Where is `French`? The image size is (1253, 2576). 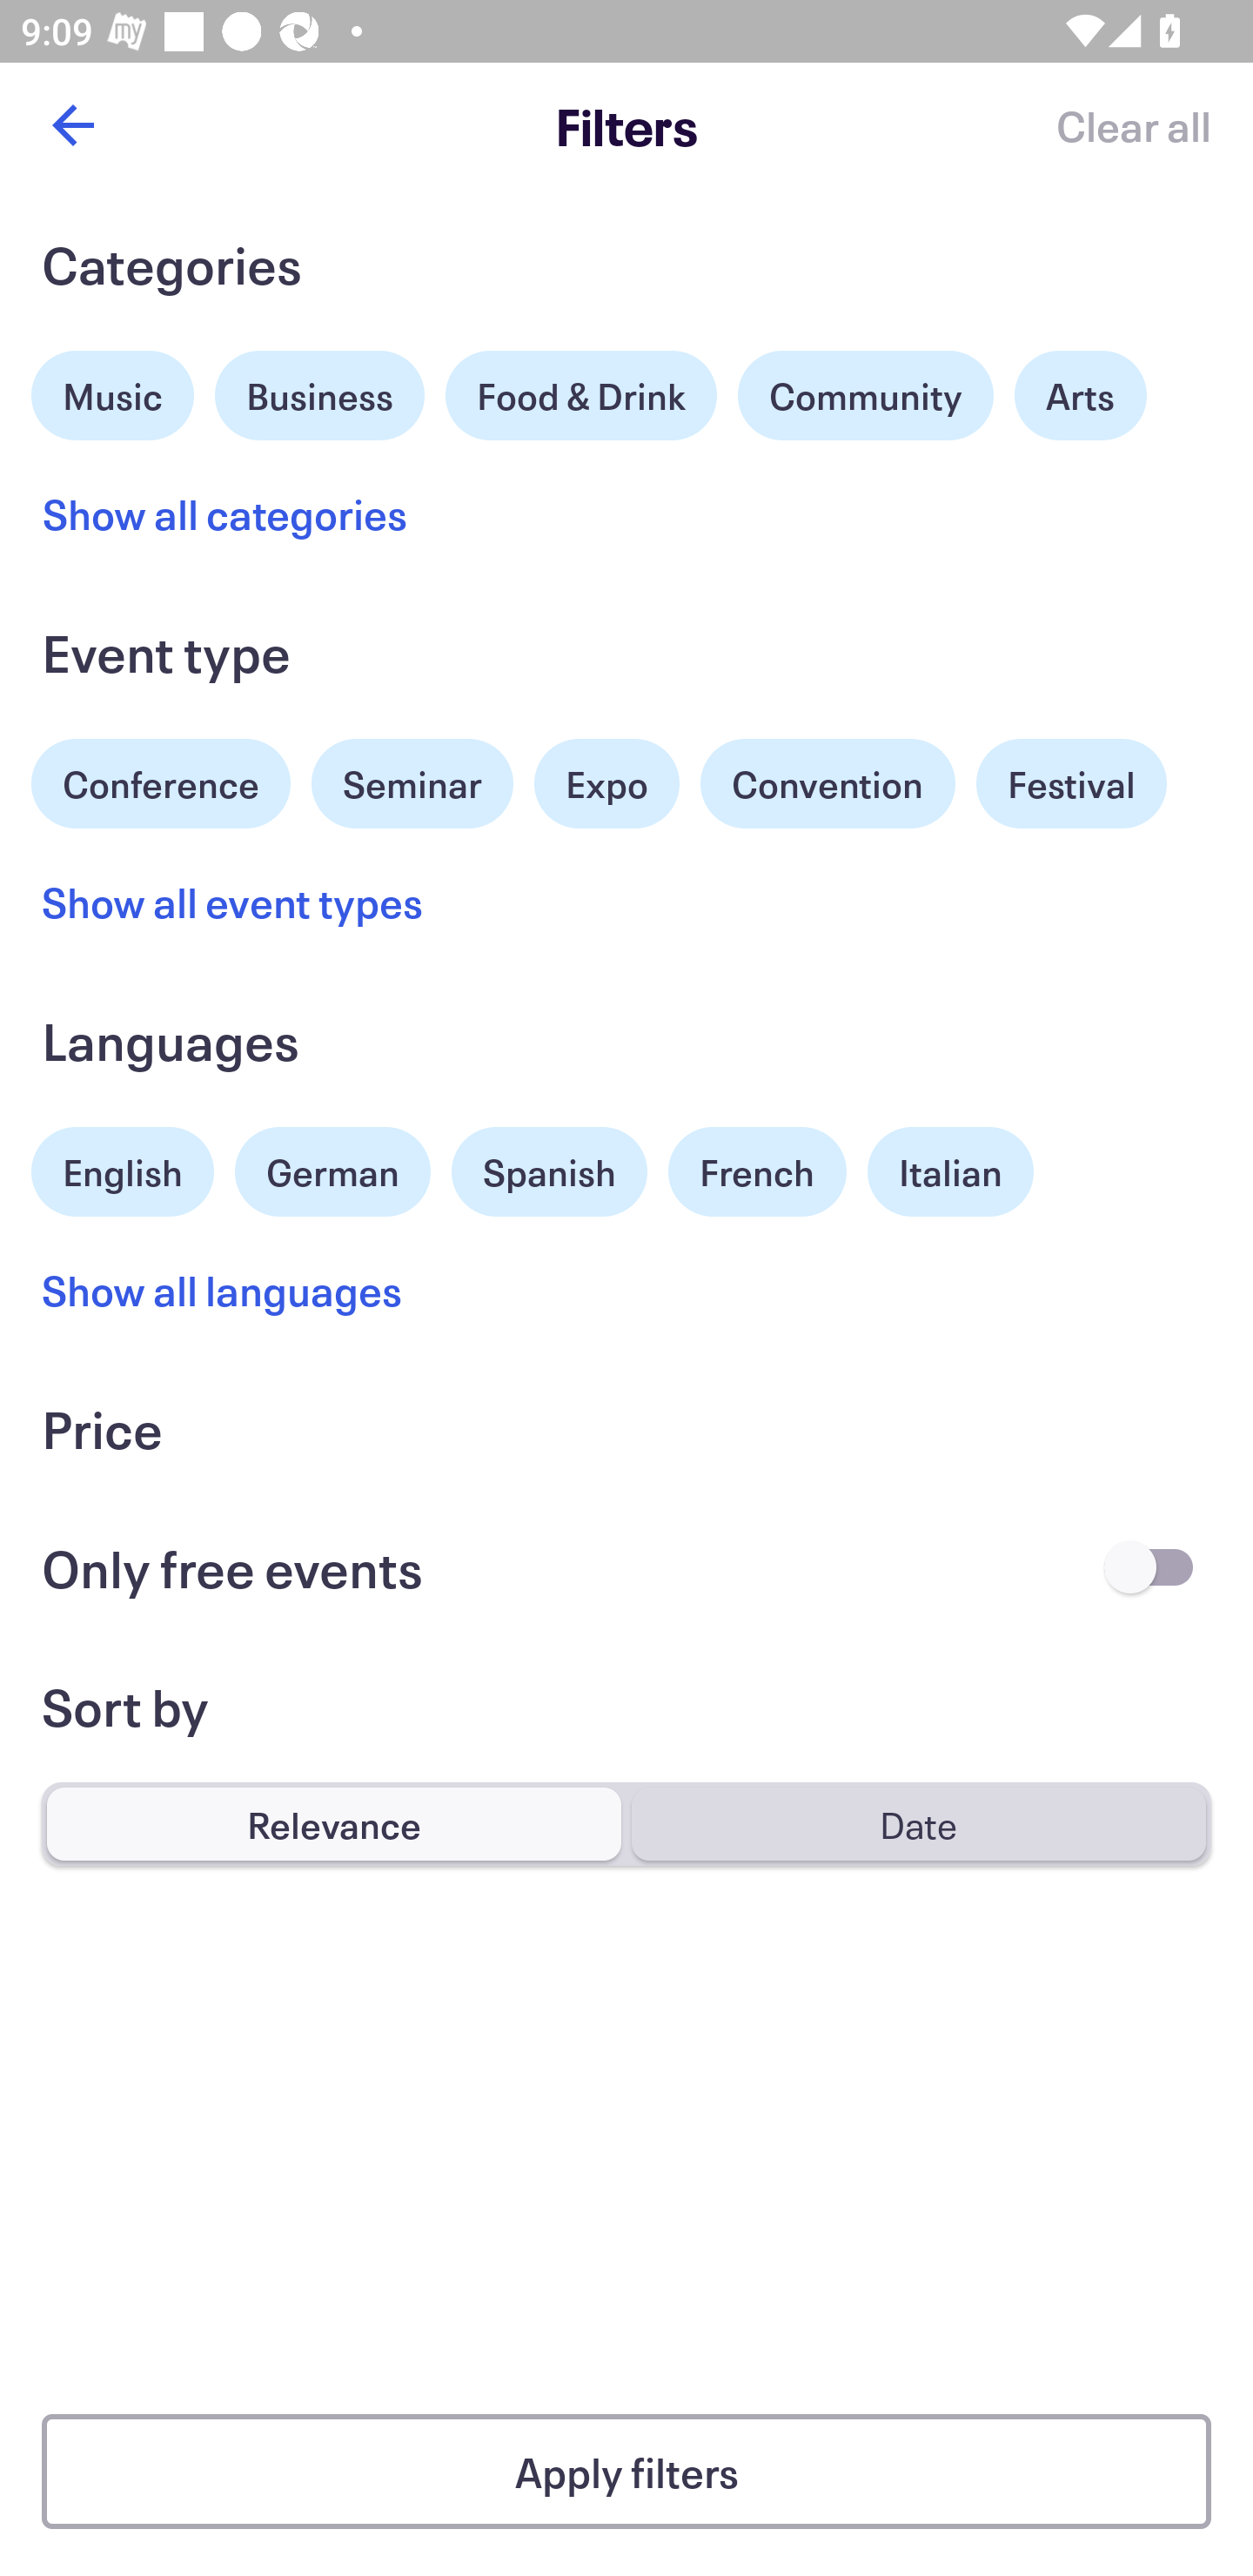
French is located at coordinates (757, 1171).